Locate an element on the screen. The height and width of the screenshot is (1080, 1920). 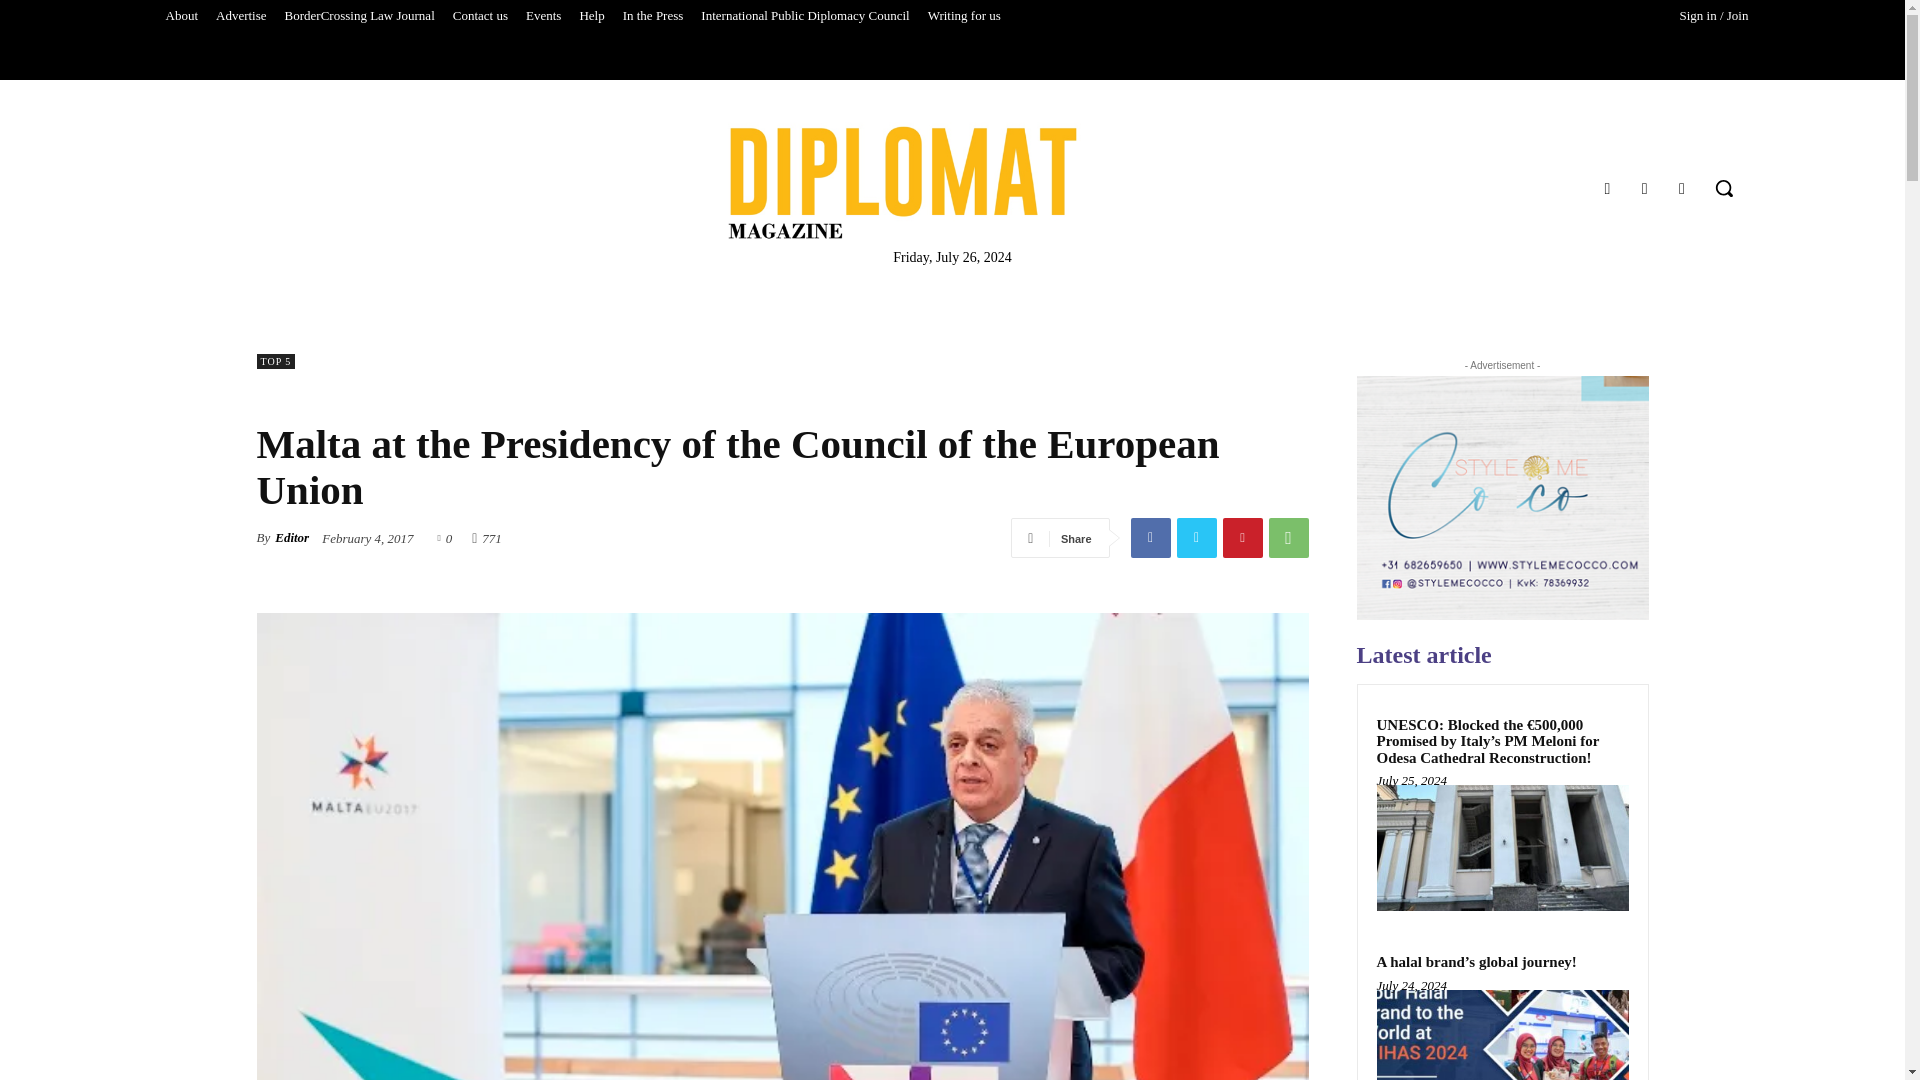
BorderCrossing Law Journal is located at coordinates (360, 16).